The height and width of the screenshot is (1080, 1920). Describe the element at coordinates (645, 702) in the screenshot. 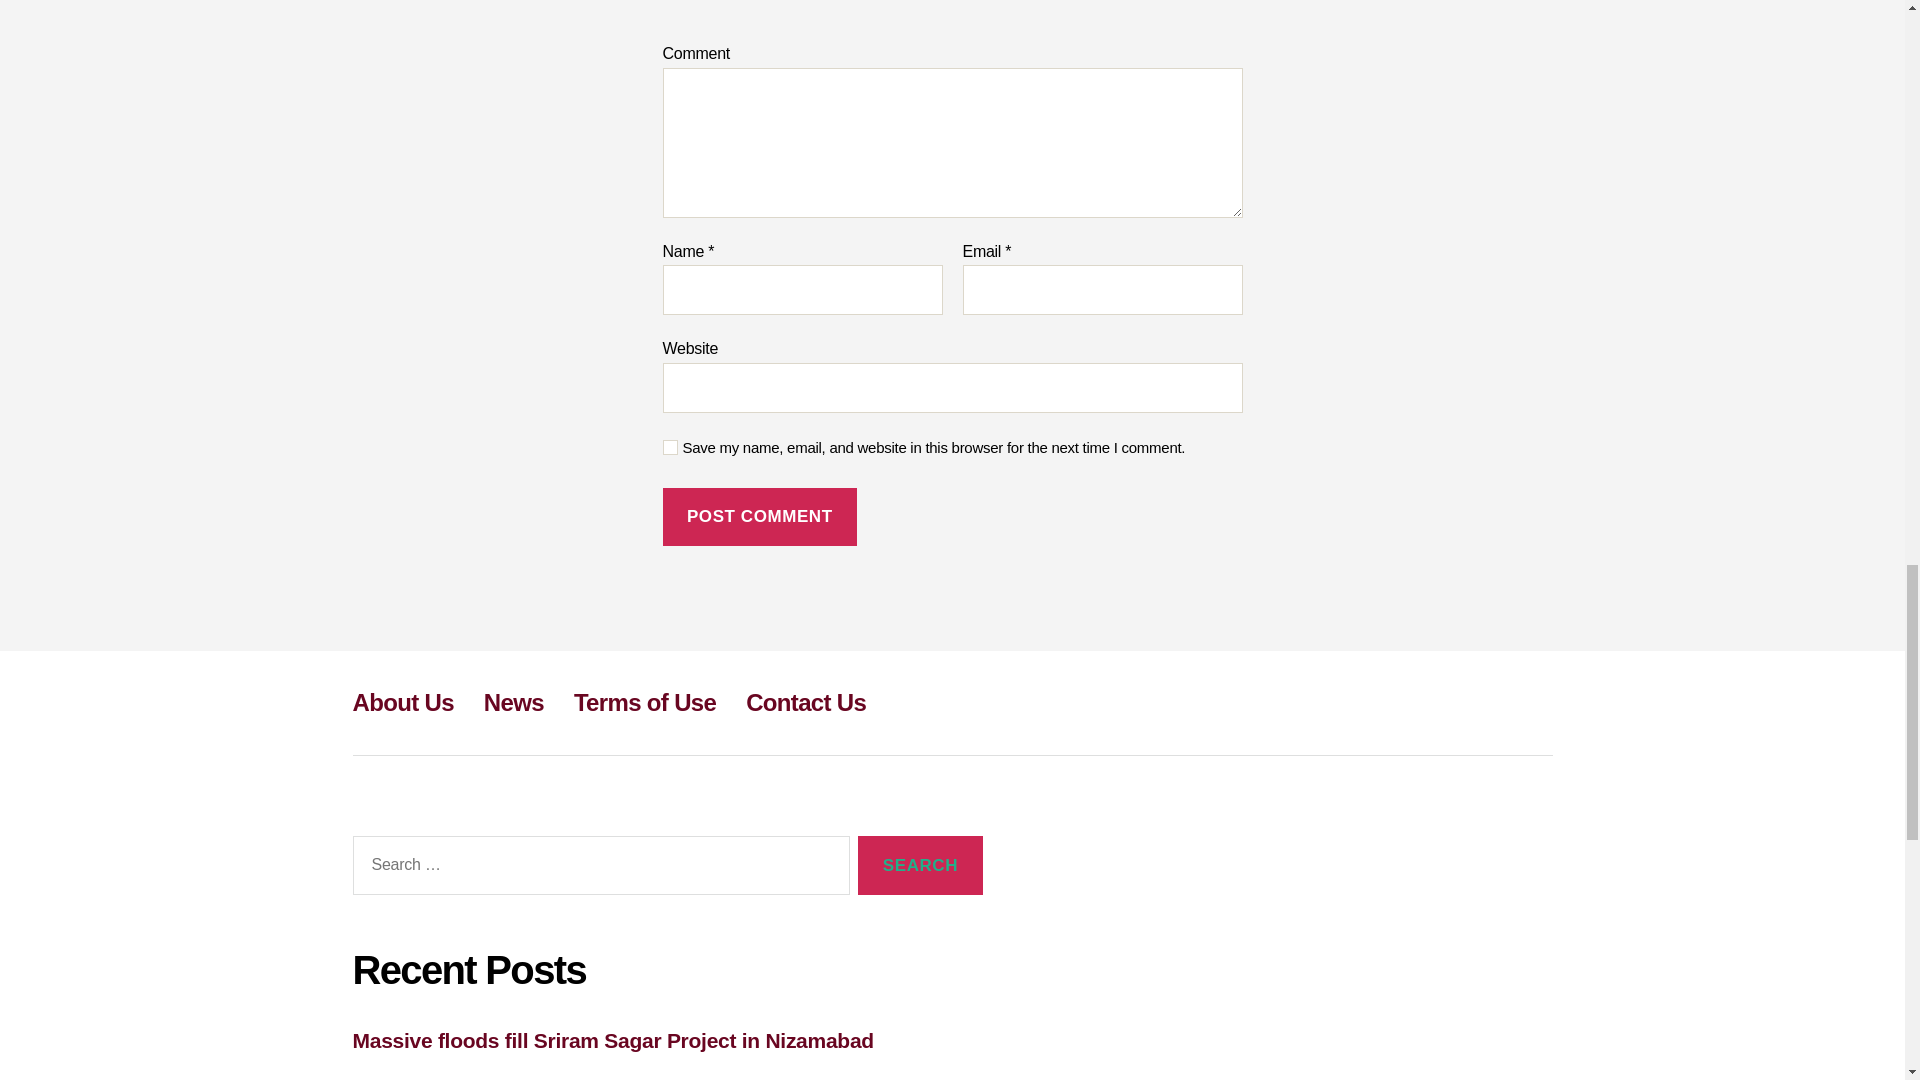

I see `Terms of Use` at that location.